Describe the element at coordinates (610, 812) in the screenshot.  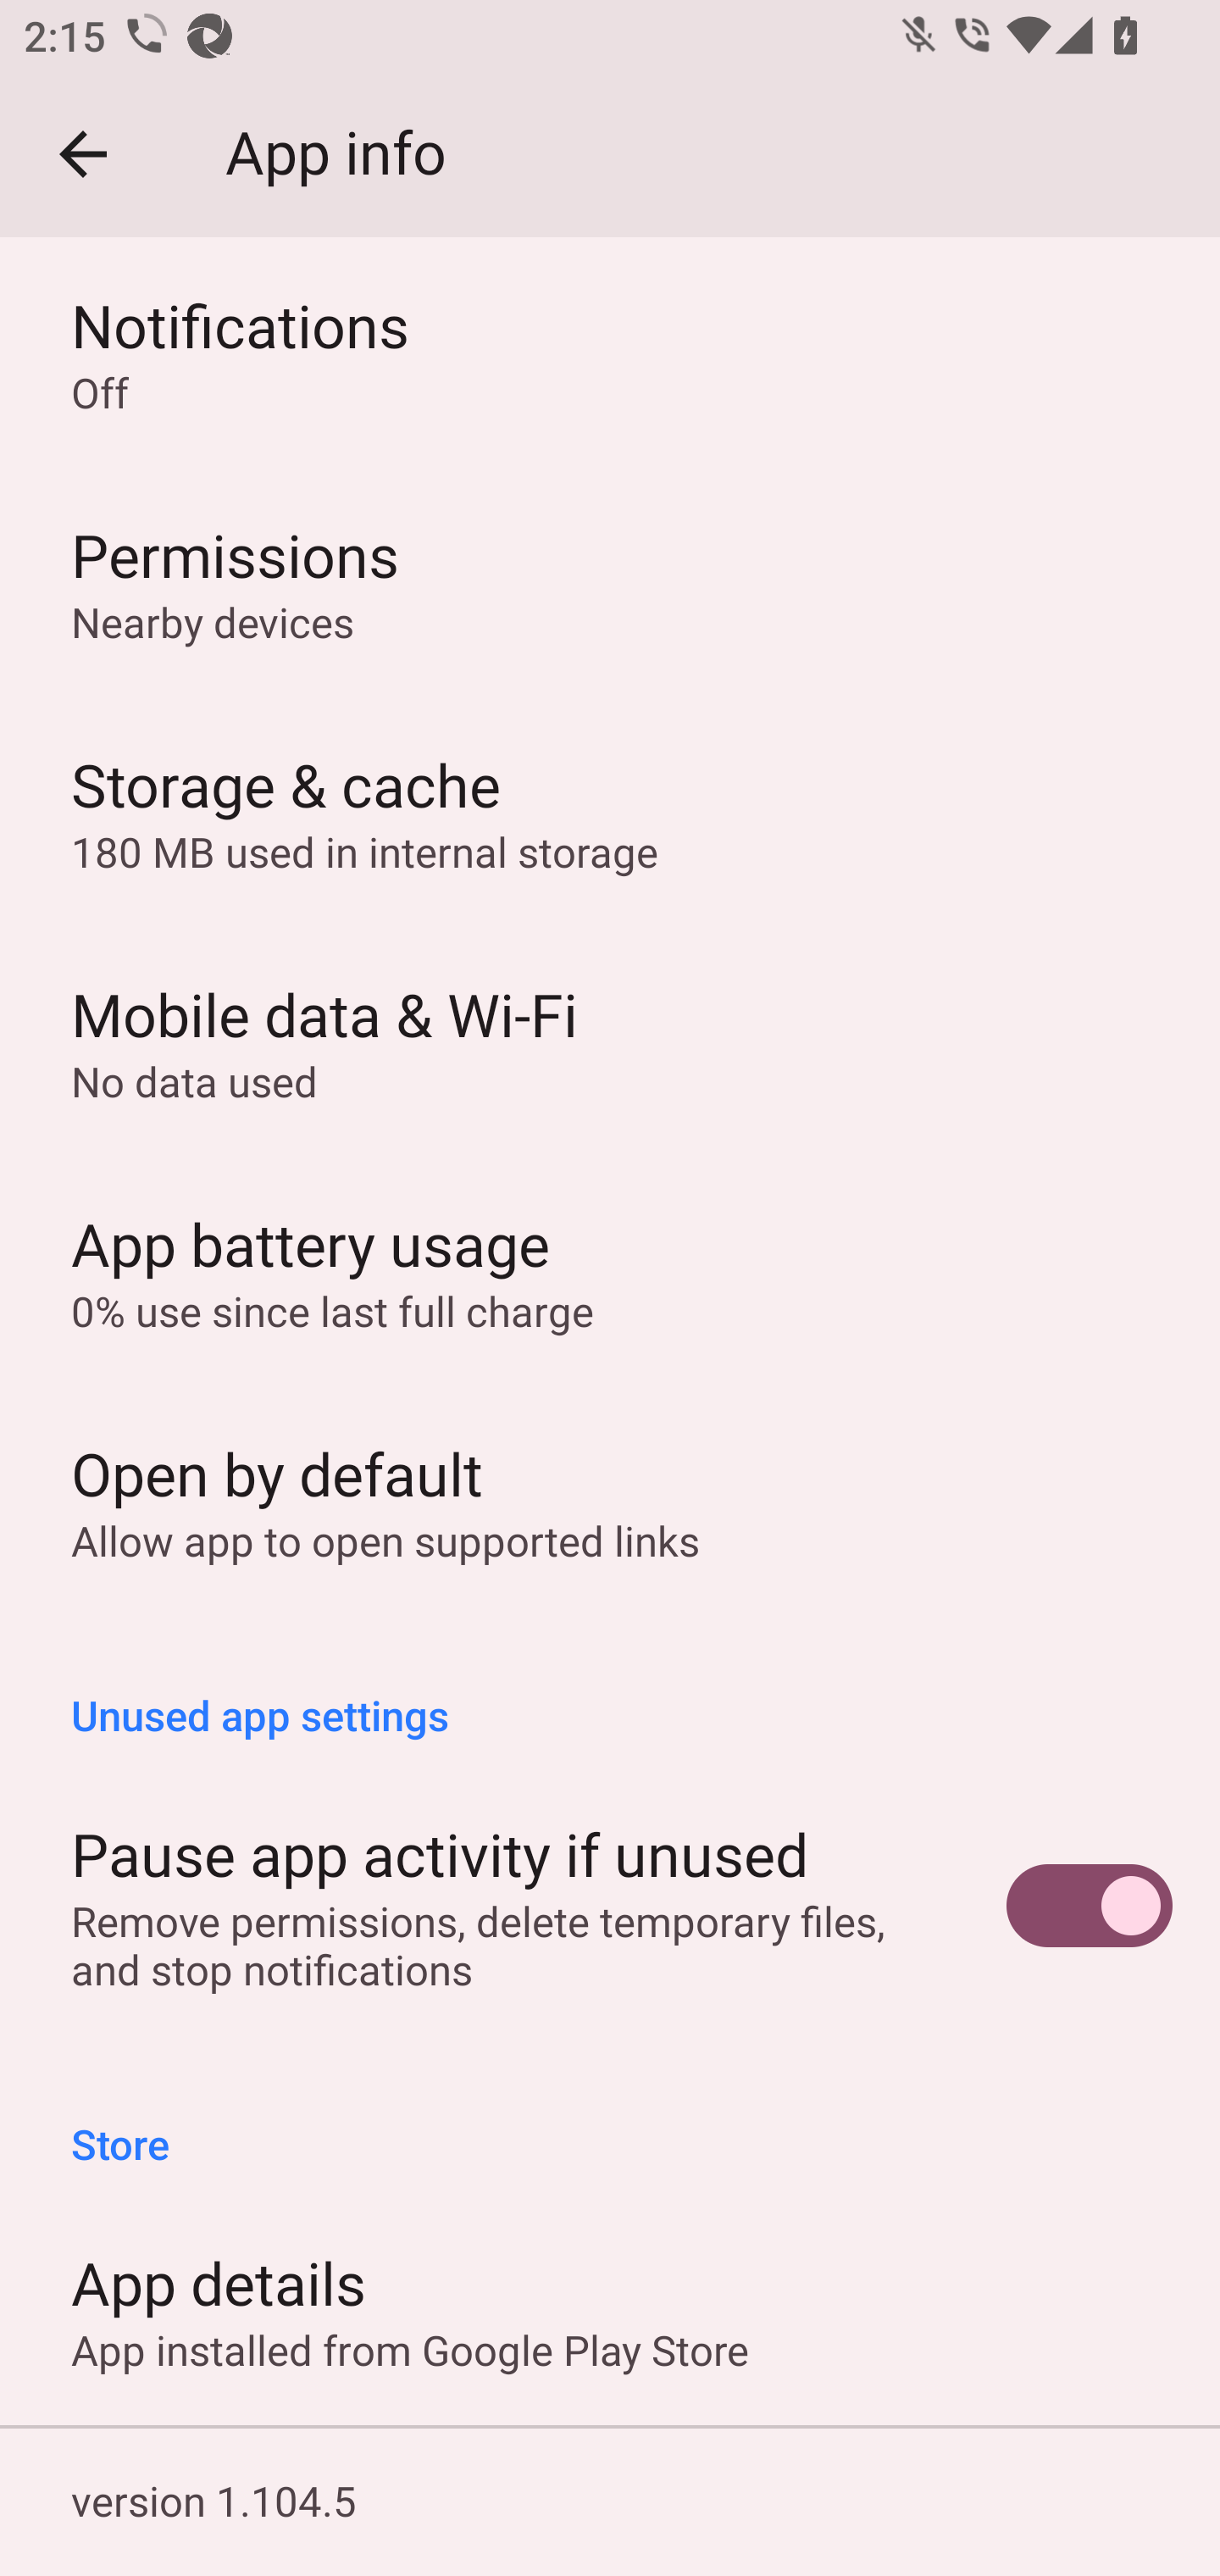
I see `Storage & cache 180 MB used in internal storage` at that location.